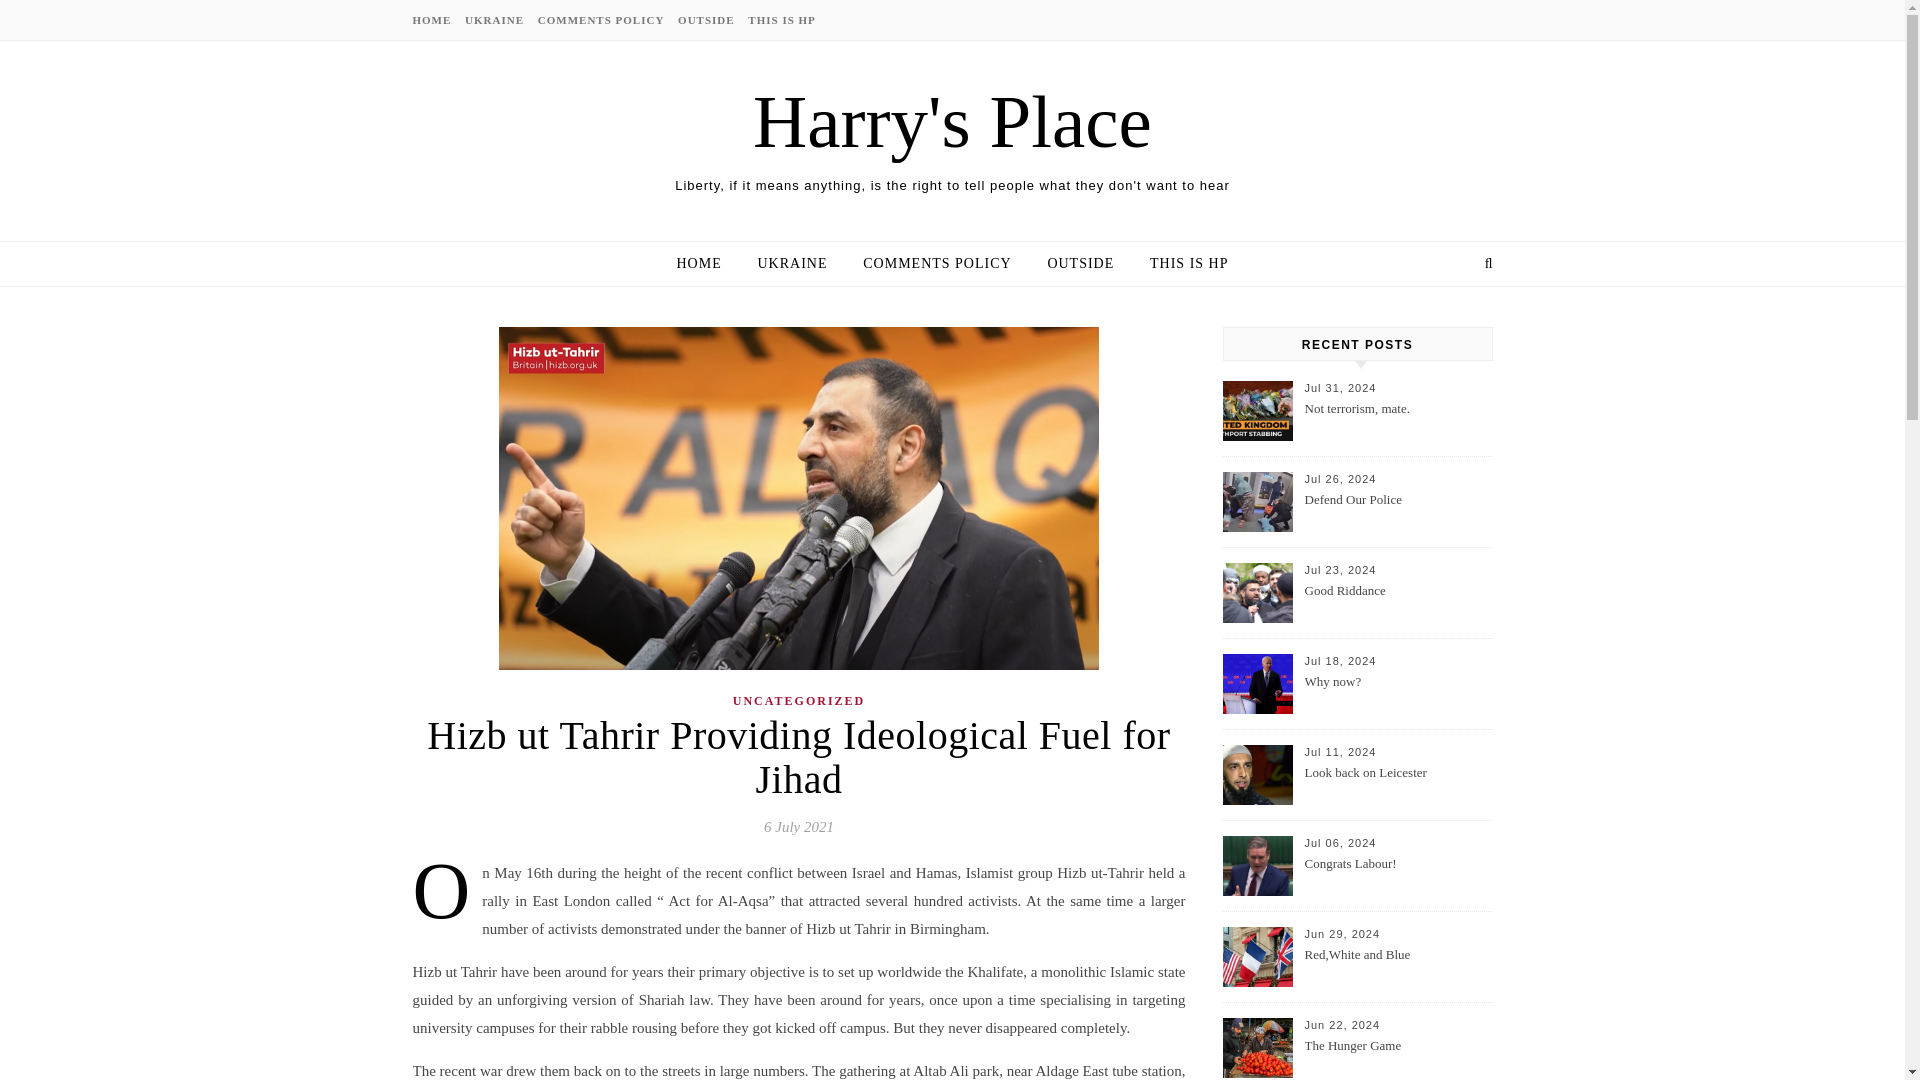  Describe the element at coordinates (1396, 784) in the screenshot. I see `Look back on Leicester` at that location.